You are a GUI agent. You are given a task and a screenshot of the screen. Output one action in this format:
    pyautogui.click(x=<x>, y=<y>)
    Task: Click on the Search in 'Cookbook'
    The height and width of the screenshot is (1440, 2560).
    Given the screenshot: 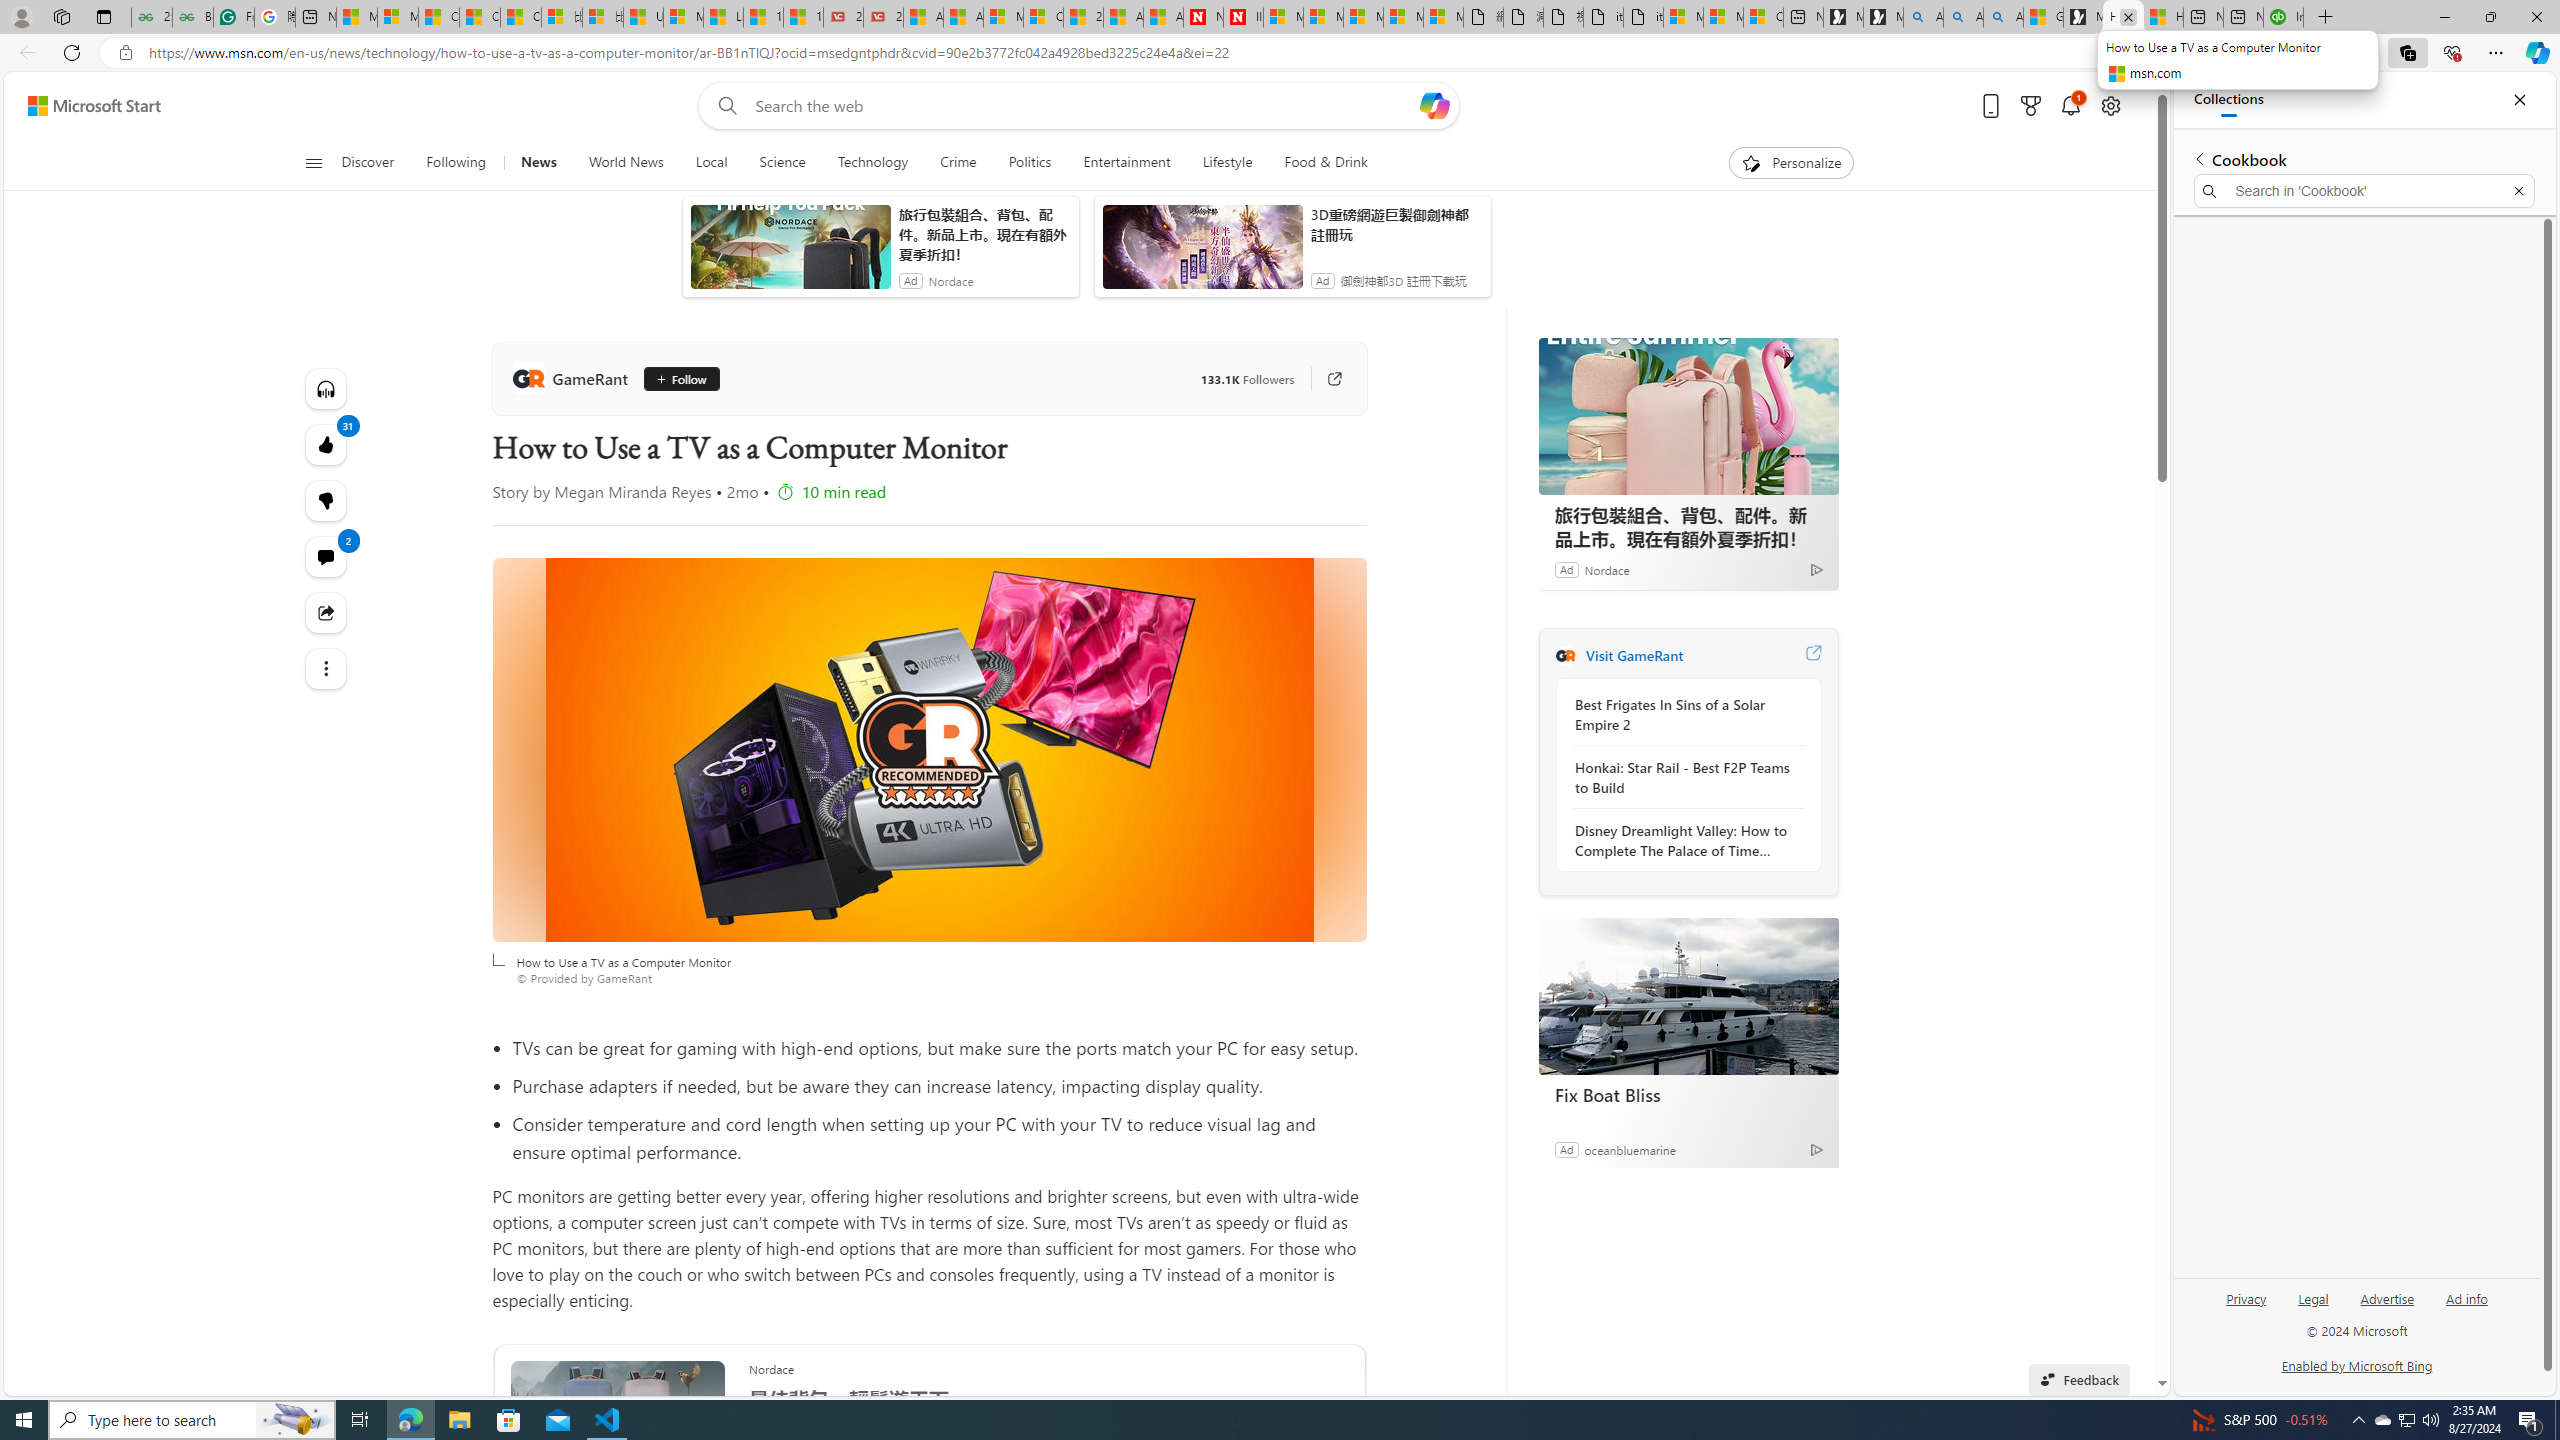 What is the action you would take?
    pyautogui.click(x=2365, y=191)
    